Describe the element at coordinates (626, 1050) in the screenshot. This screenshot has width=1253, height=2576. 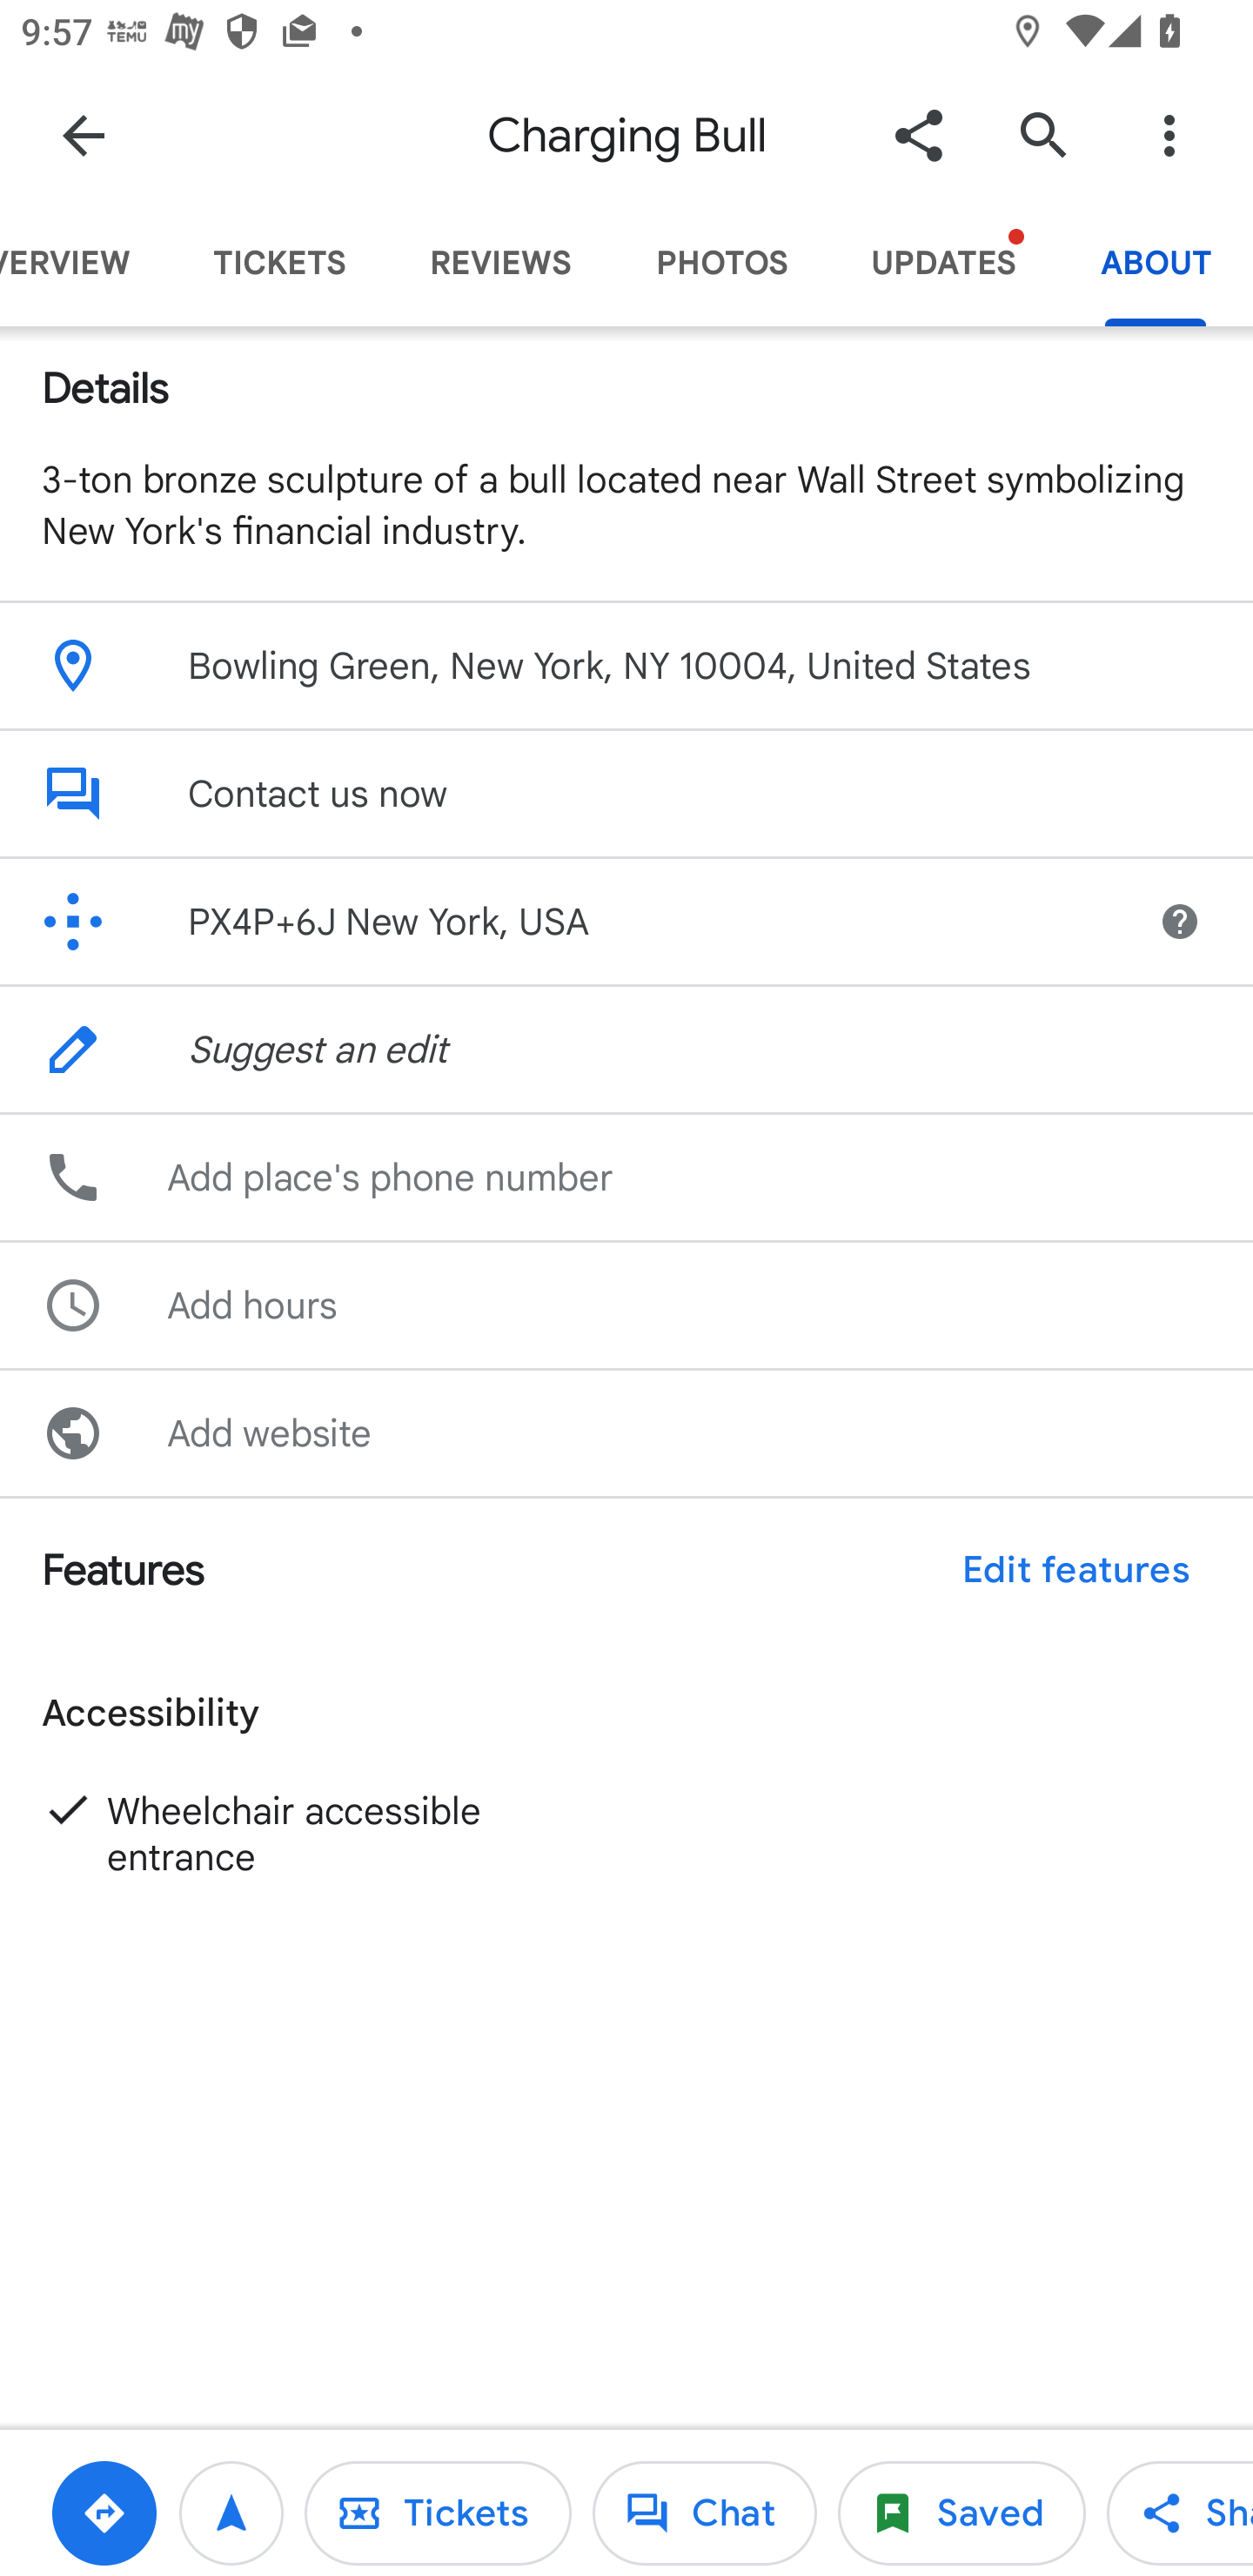
I see `Suggest an edit` at that location.